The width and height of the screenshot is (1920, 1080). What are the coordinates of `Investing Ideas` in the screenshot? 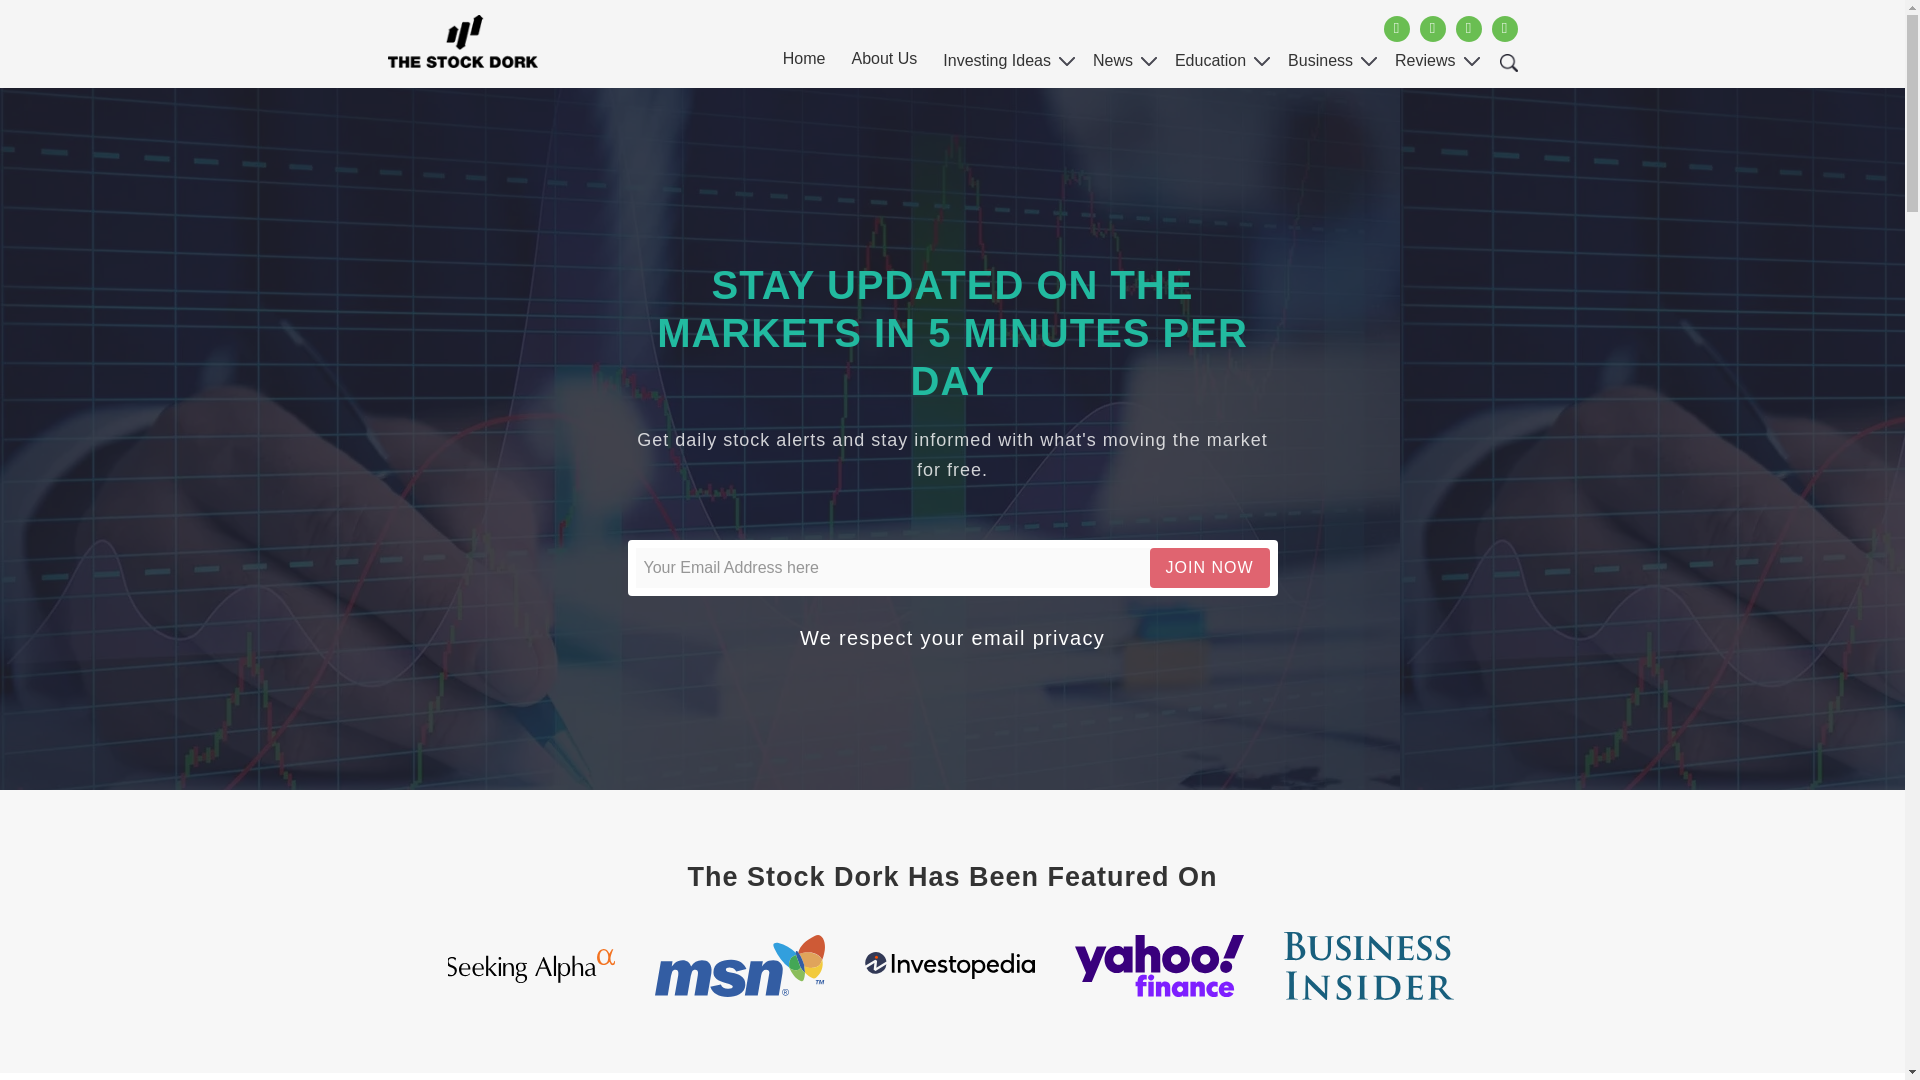 It's located at (997, 66).